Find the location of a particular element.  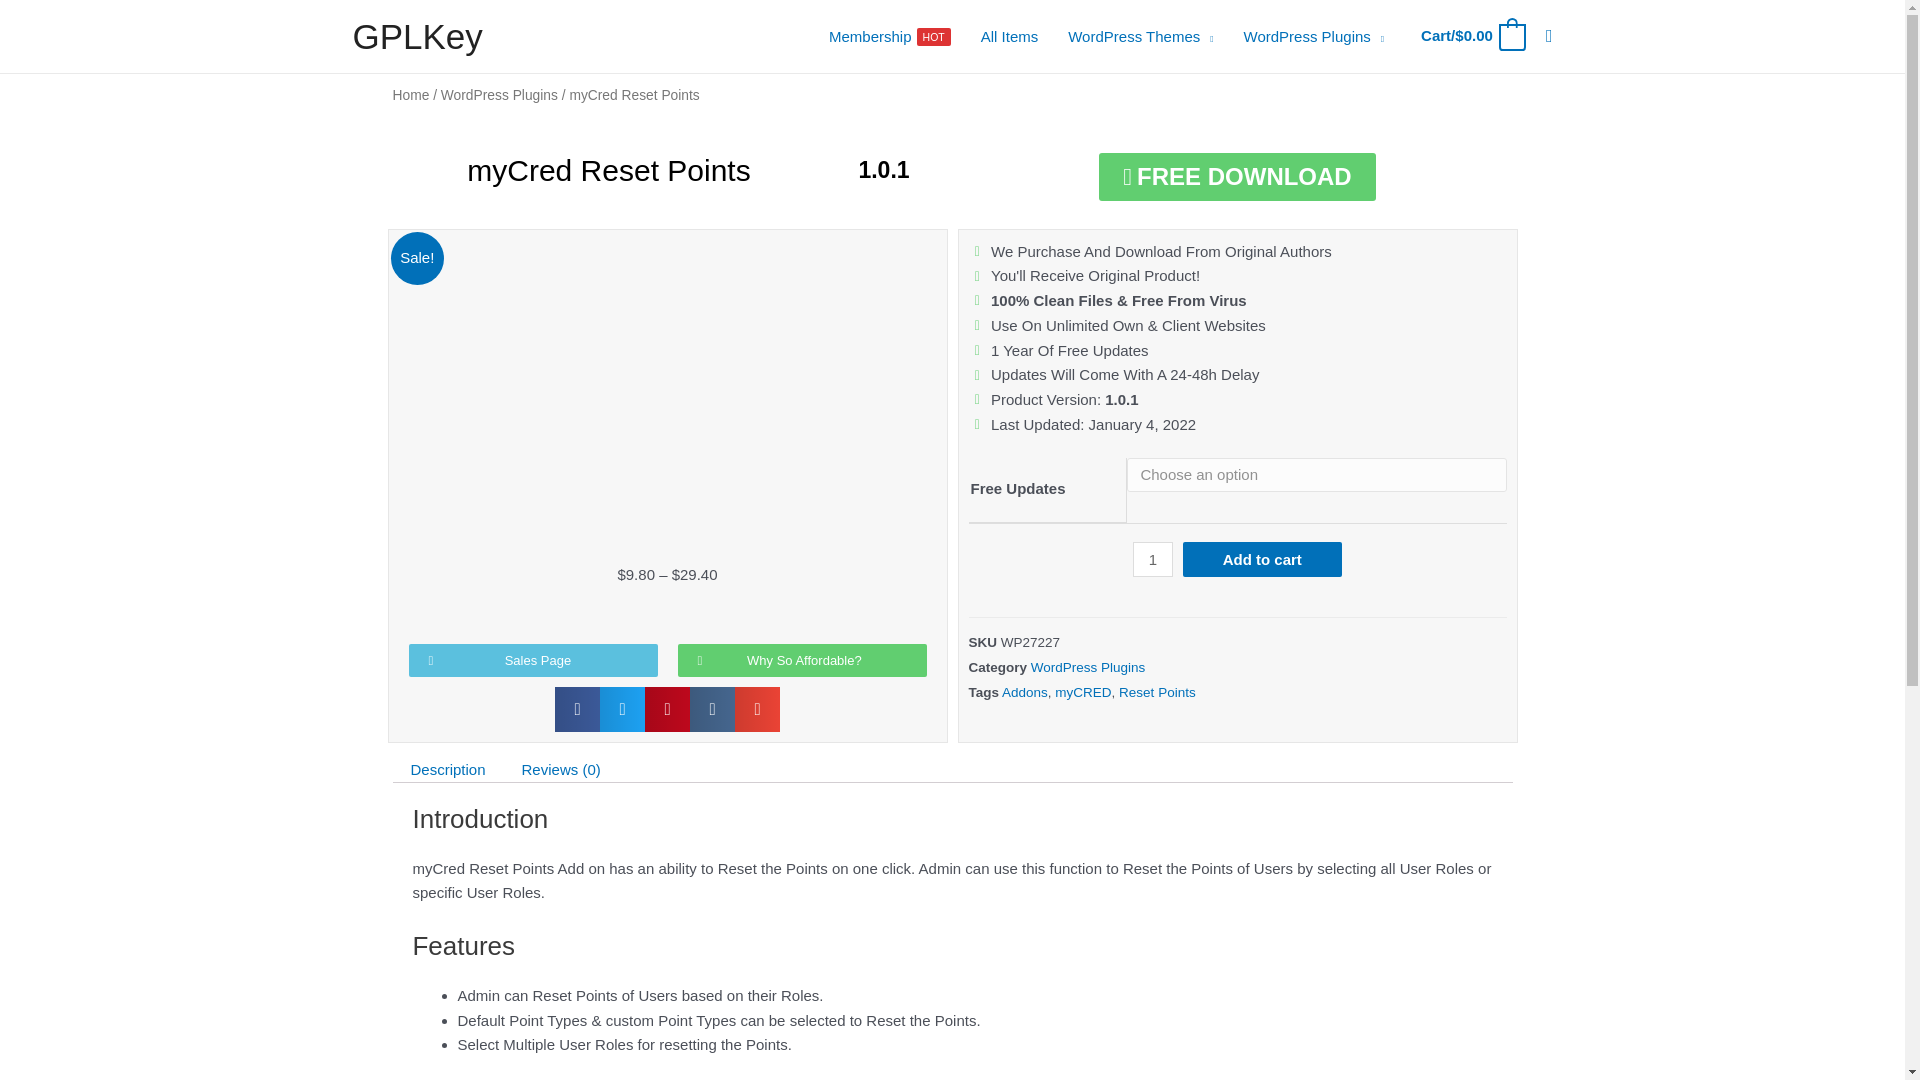

WordPress Themes is located at coordinates (890, 37).